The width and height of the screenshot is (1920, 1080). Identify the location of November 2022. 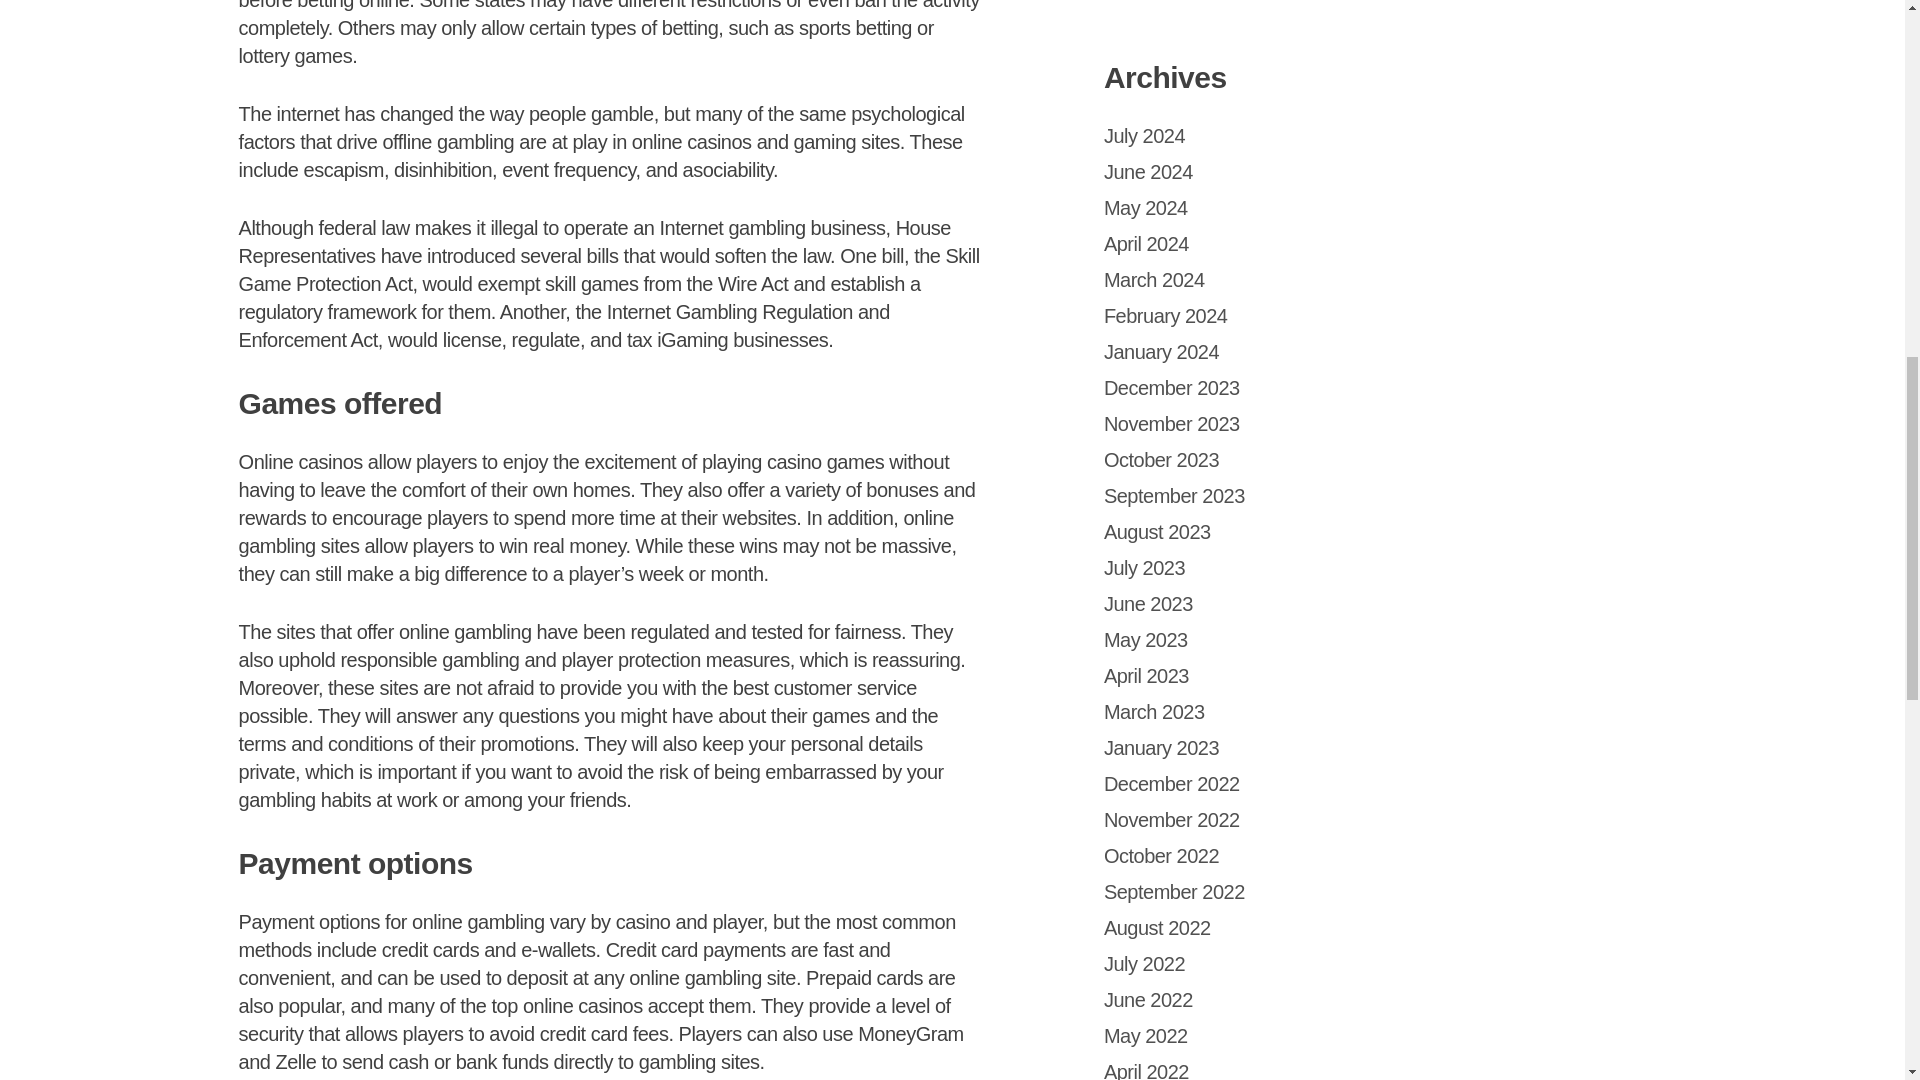
(1172, 819).